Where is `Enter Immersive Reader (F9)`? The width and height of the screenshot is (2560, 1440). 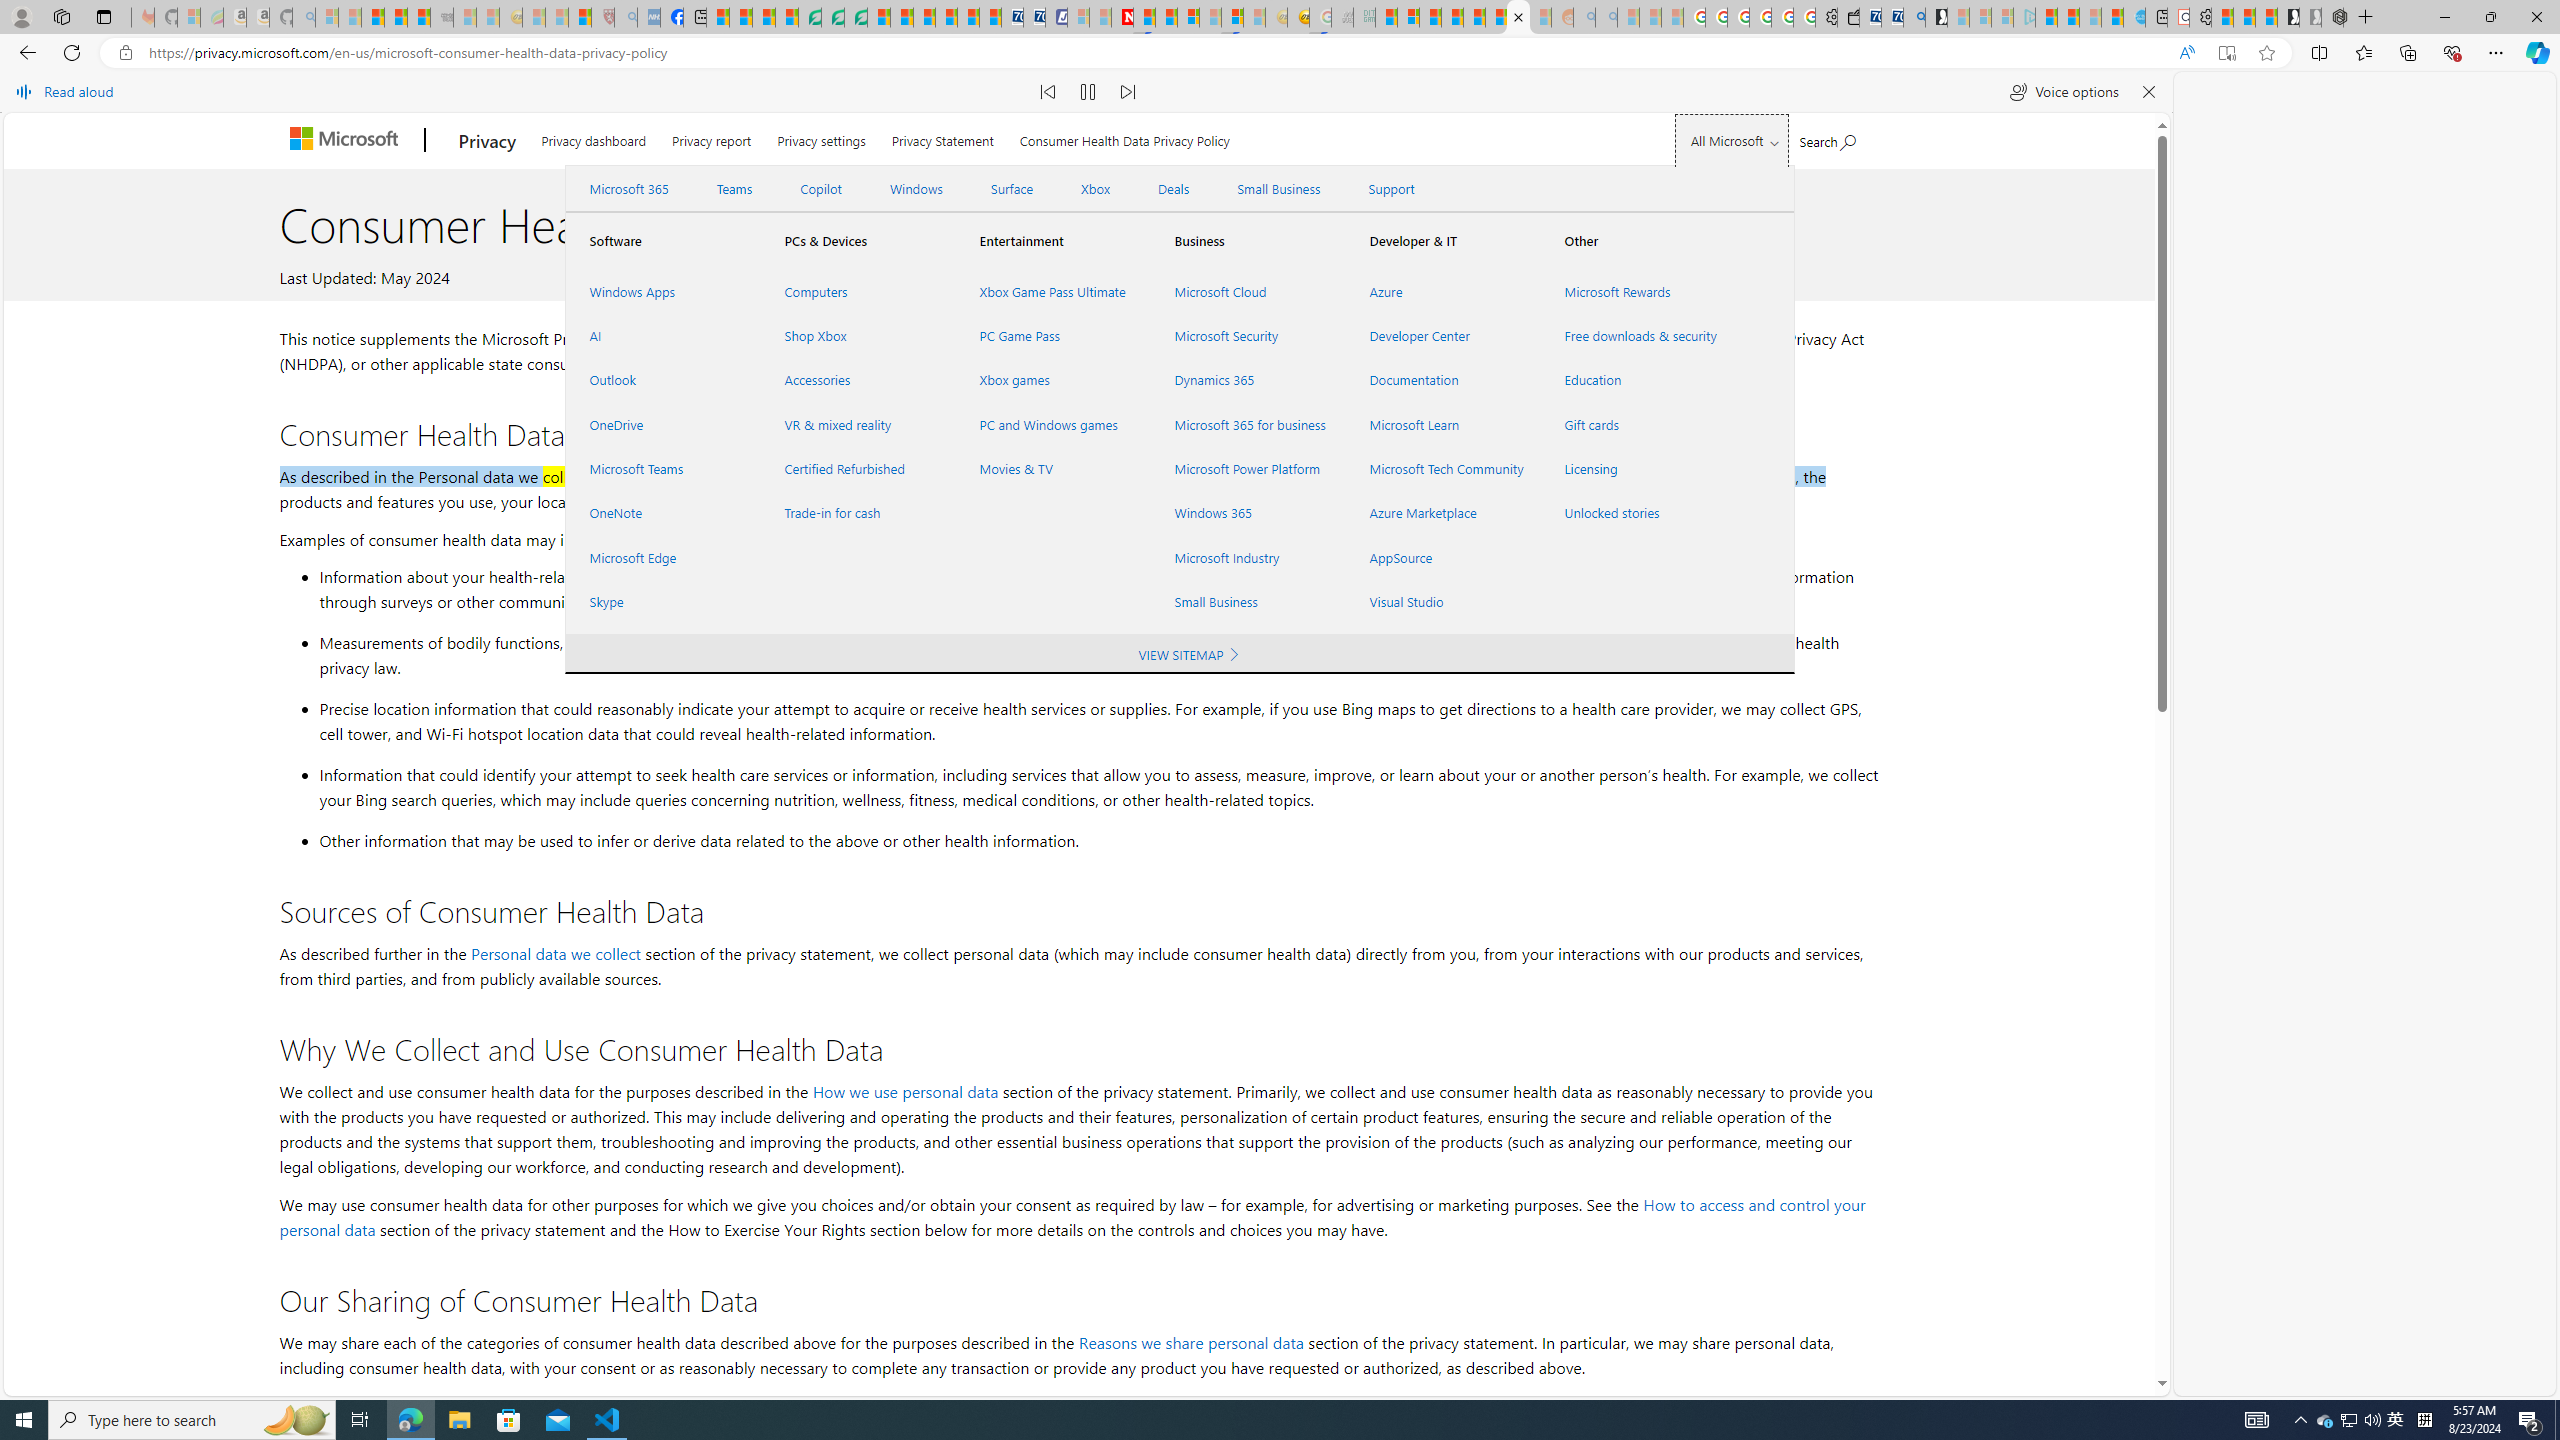 Enter Immersive Reader (F9) is located at coordinates (2226, 53).